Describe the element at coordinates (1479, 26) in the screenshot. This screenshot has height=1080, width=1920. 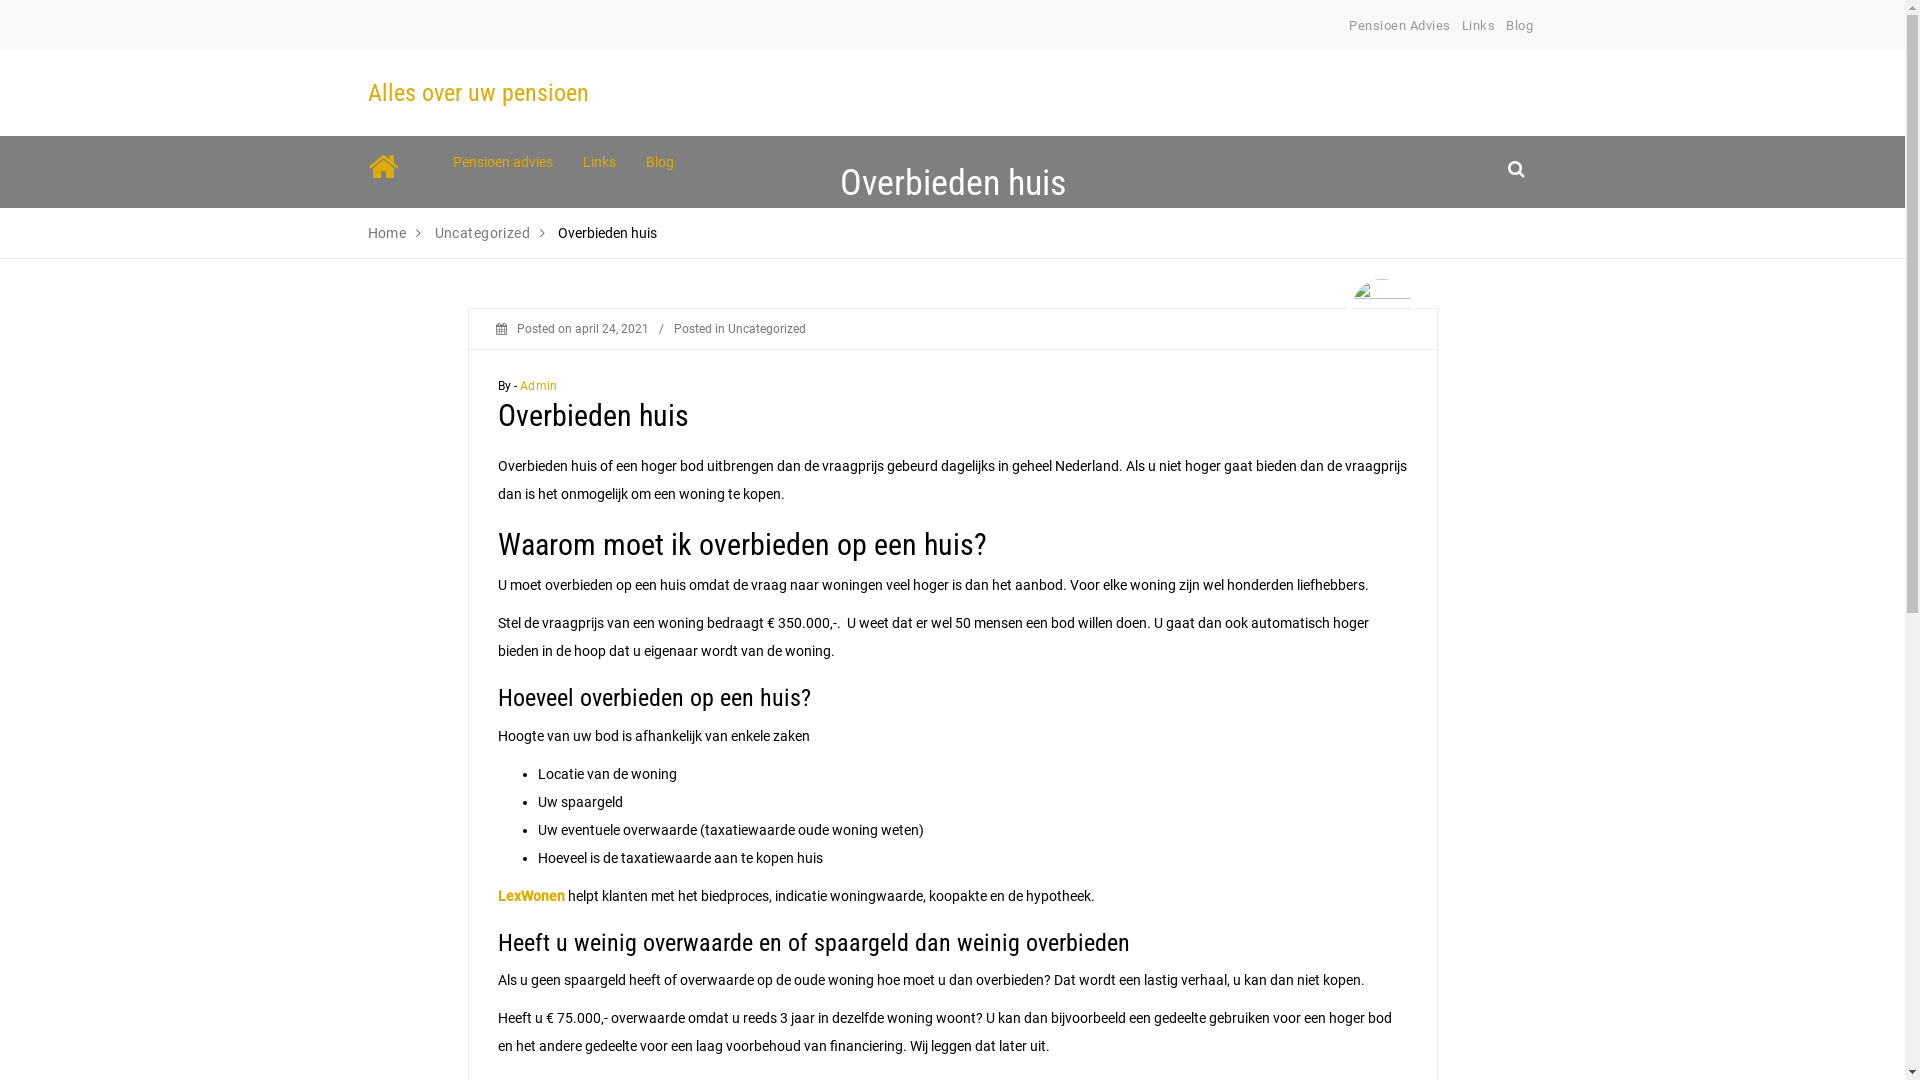
I see `Links` at that location.